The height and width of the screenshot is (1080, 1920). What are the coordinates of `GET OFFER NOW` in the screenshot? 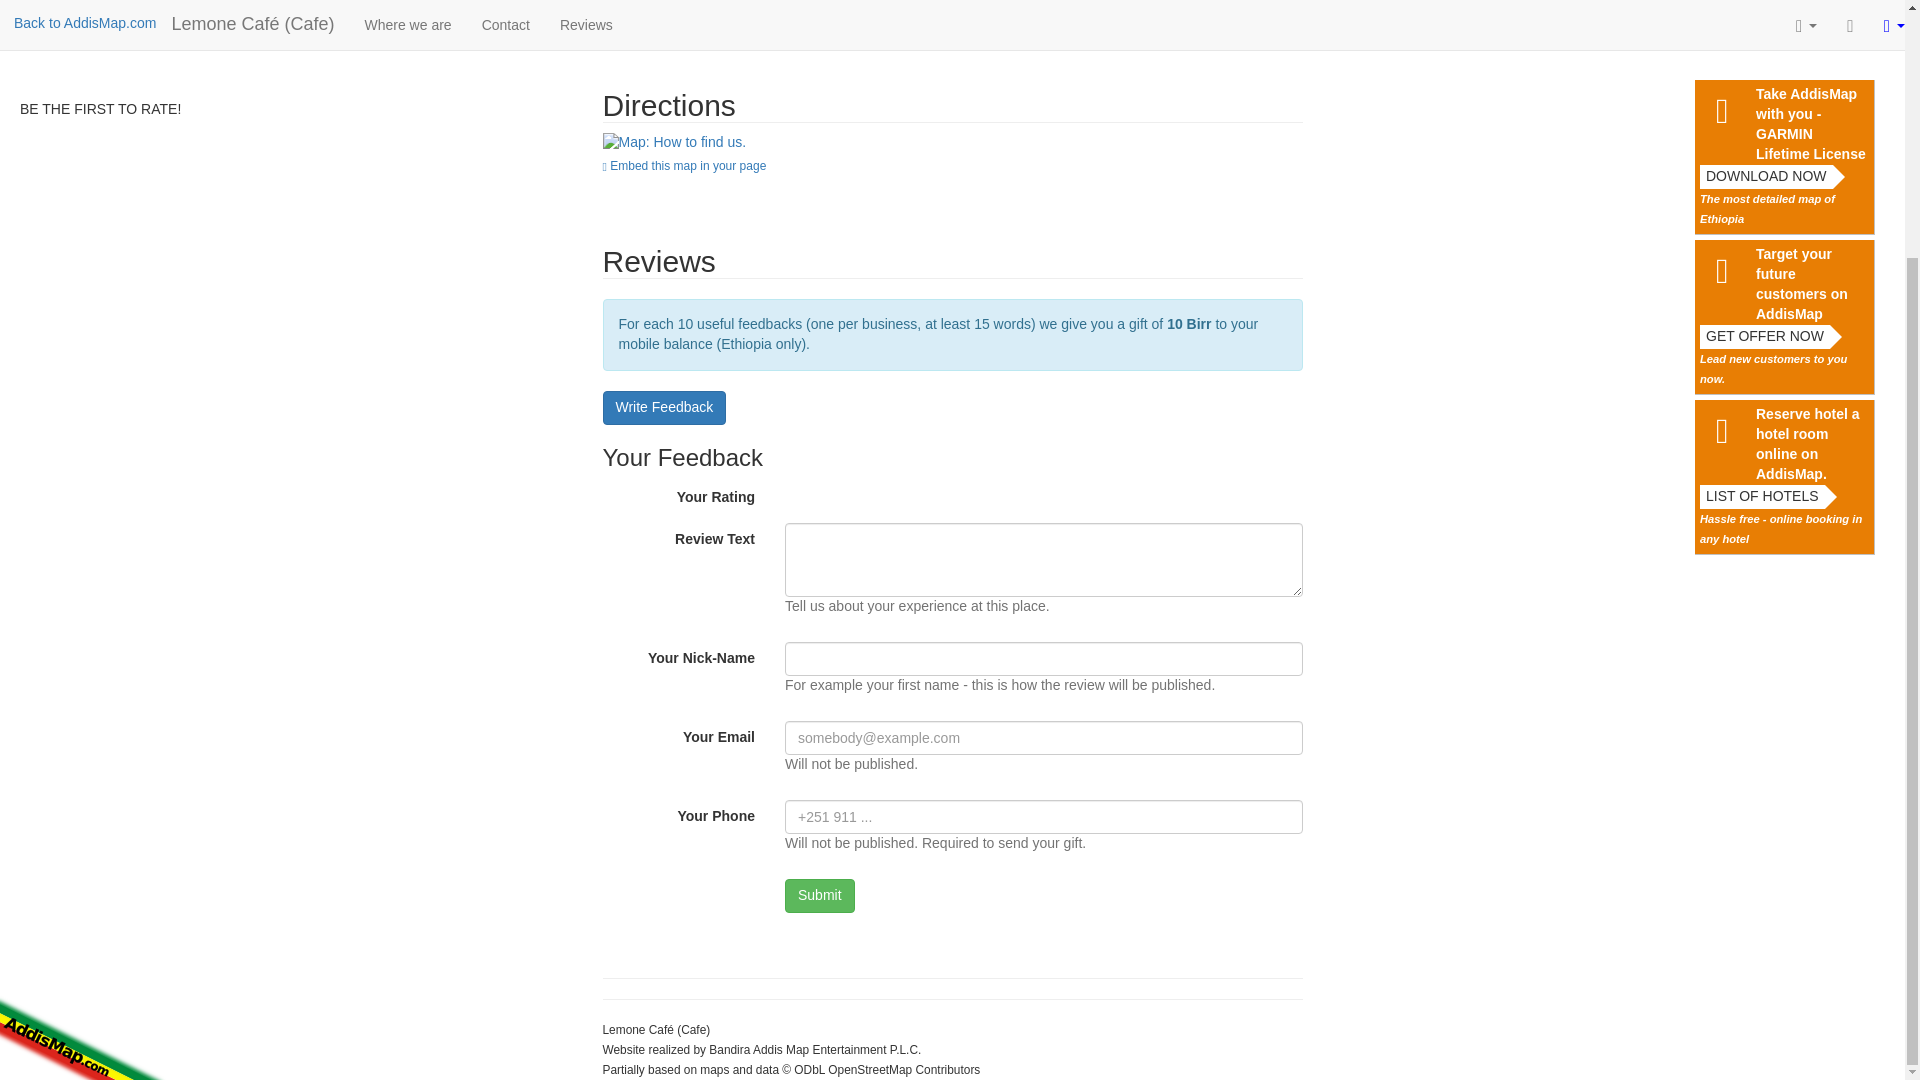 It's located at (1764, 12).